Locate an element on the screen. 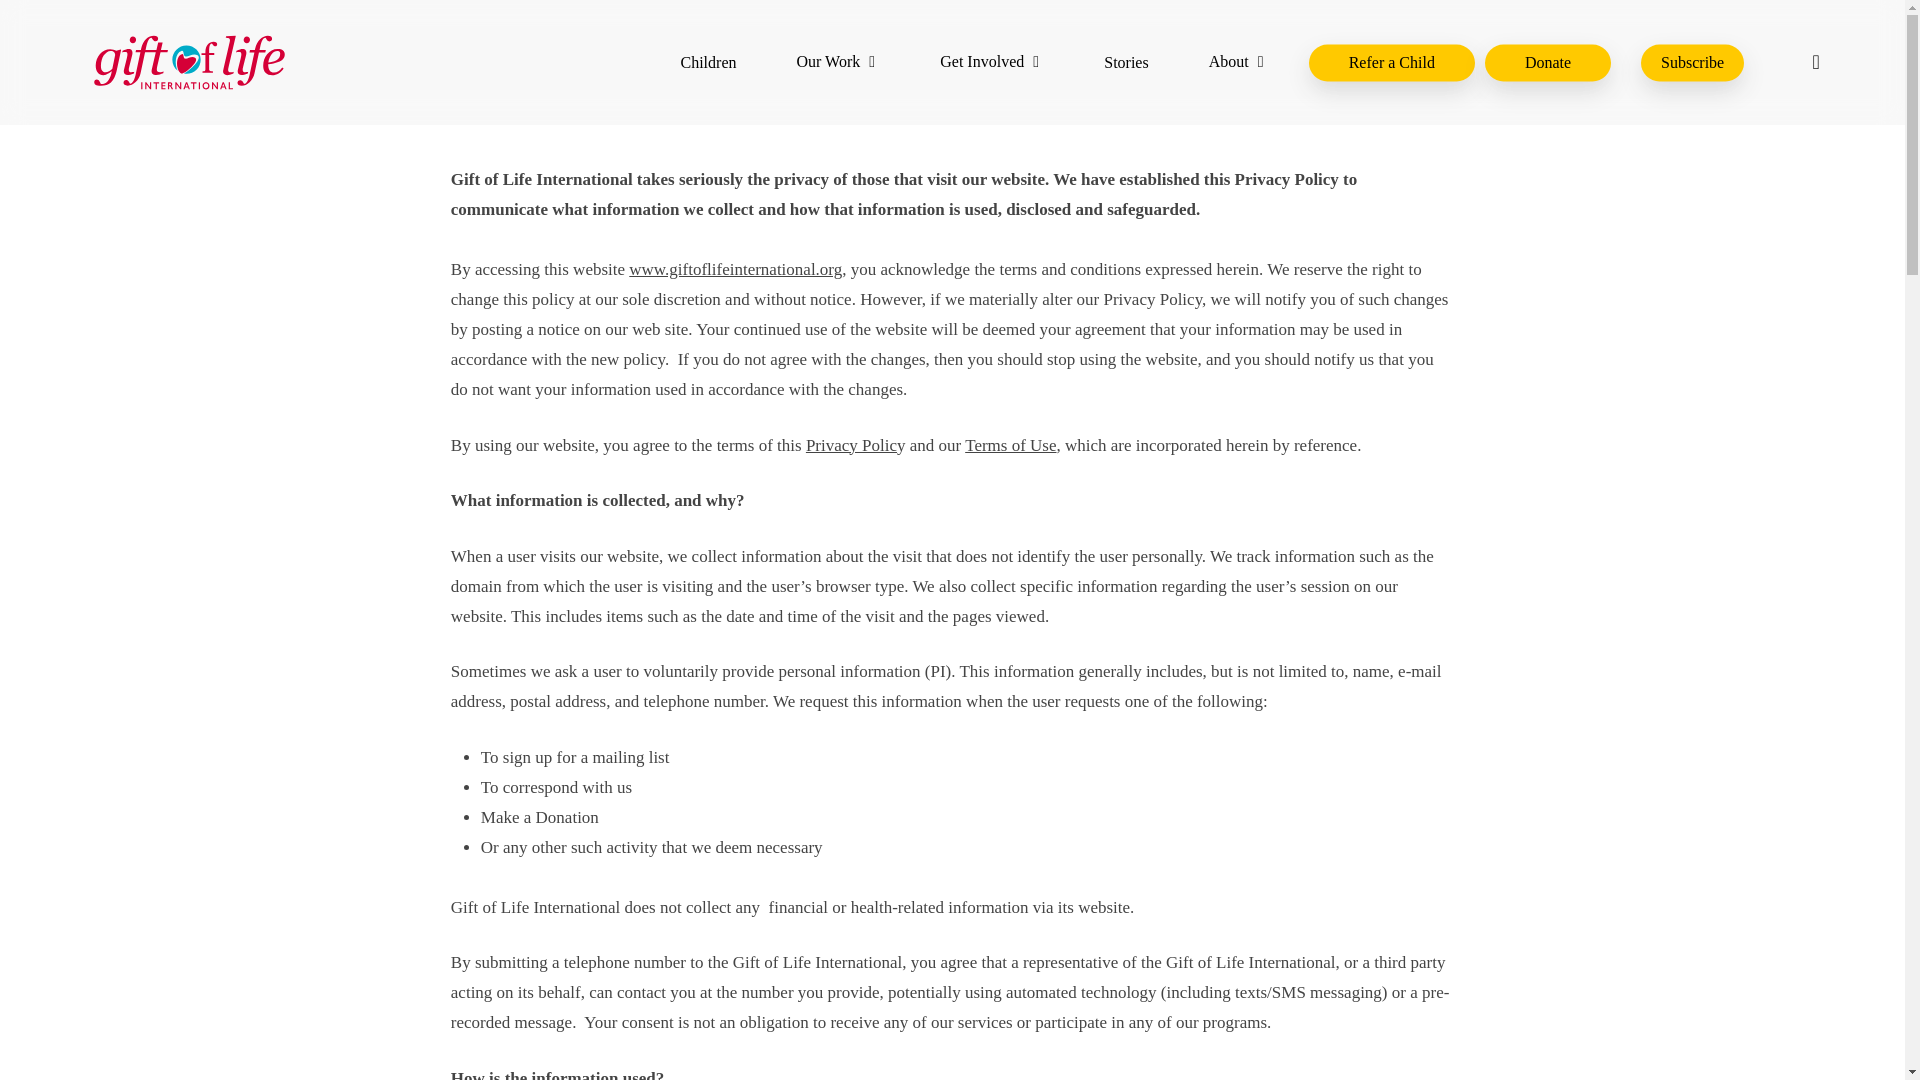 Image resolution: width=1920 pixels, height=1080 pixels. Children is located at coordinates (707, 62).